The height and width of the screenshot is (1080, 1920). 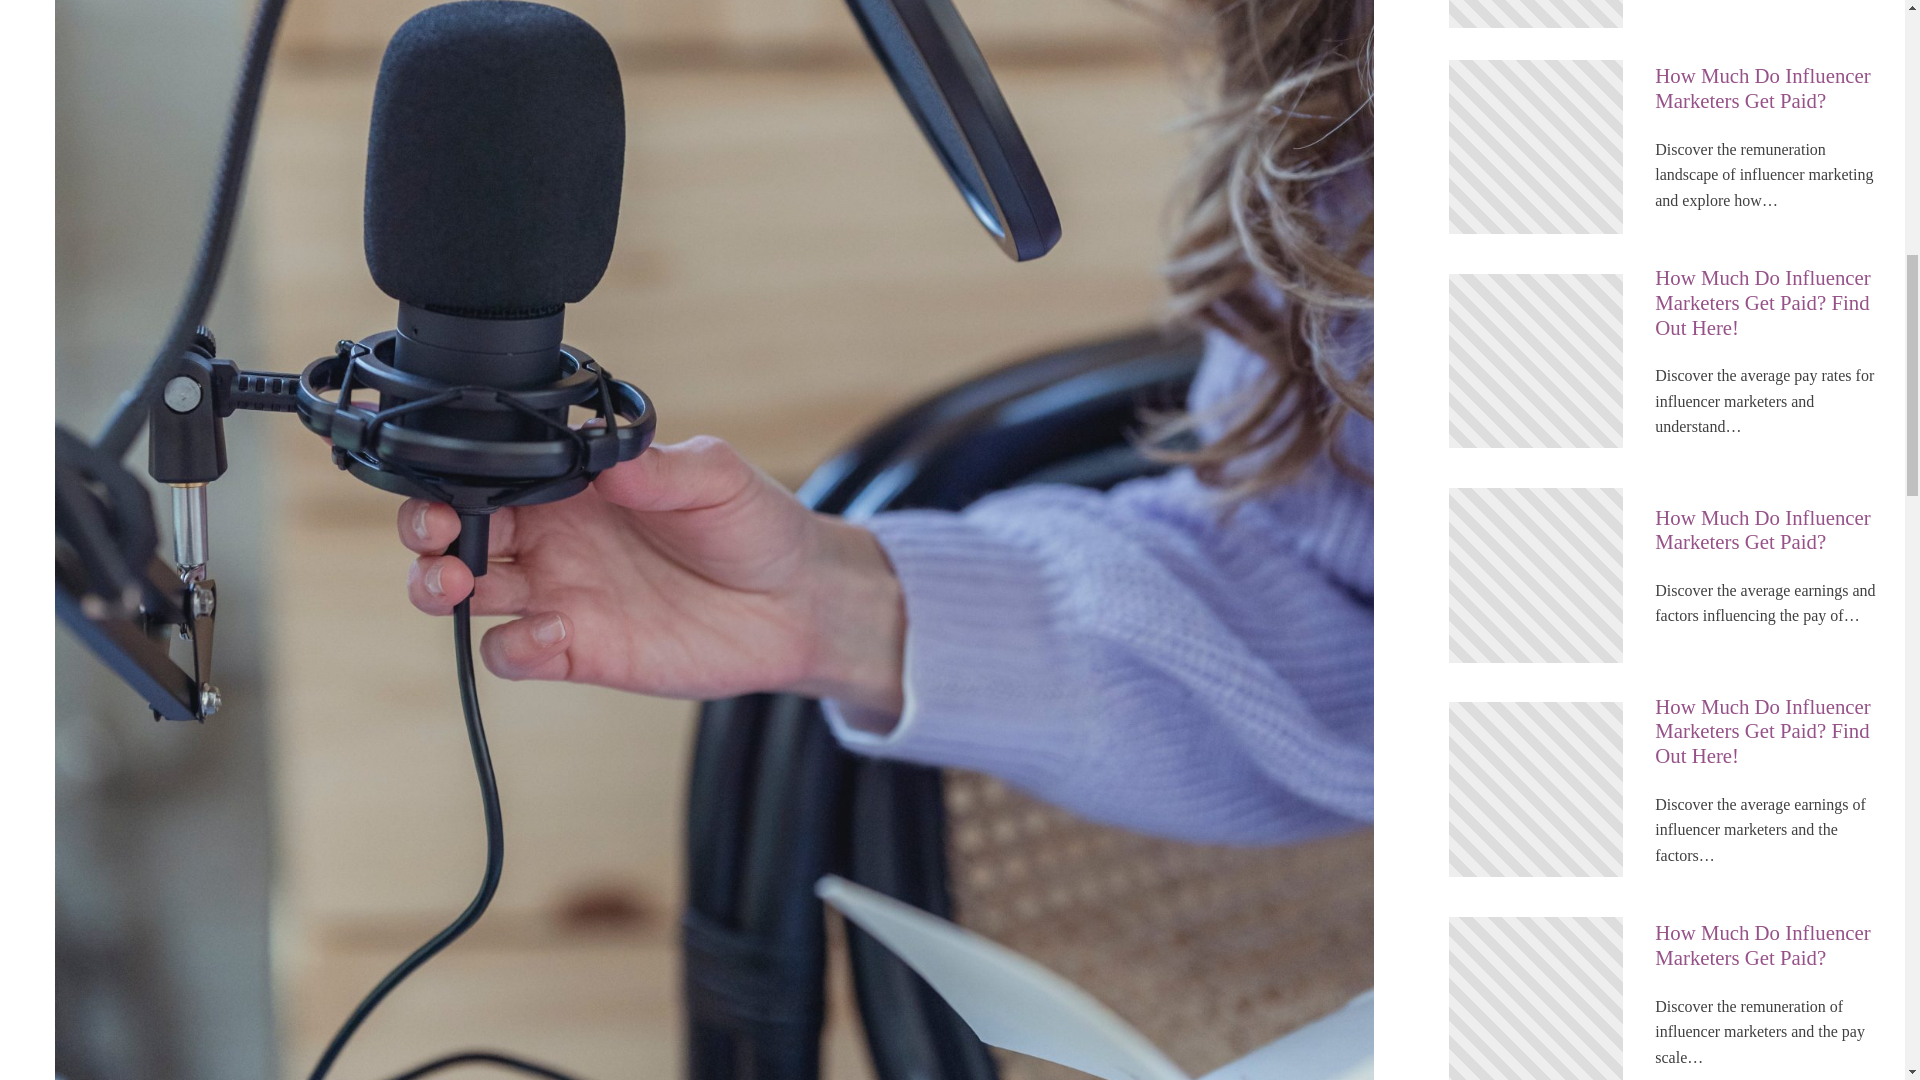 I want to click on How Much Do Influencer Marketers Get Paid? Find Out Here!, so click(x=1770, y=732).